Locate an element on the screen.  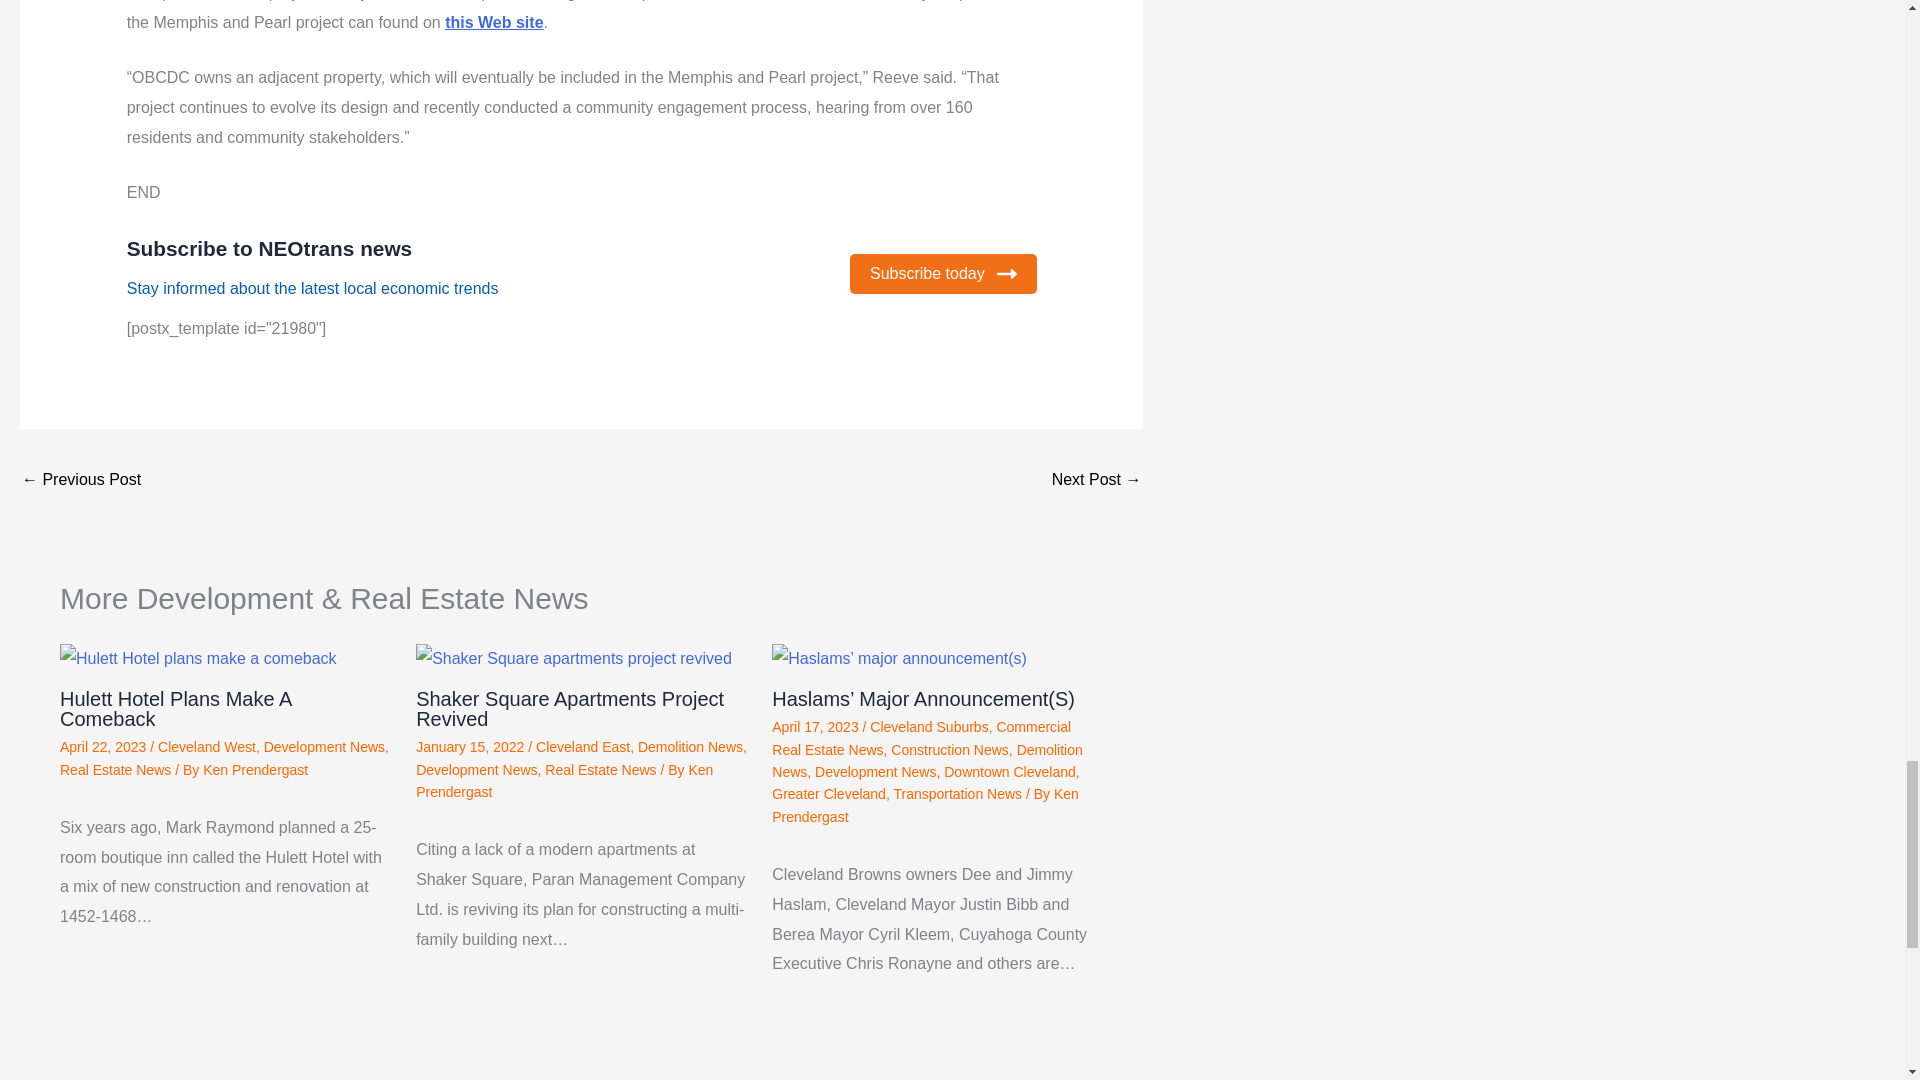
View all posts by Ken Prendergast is located at coordinates (255, 770).